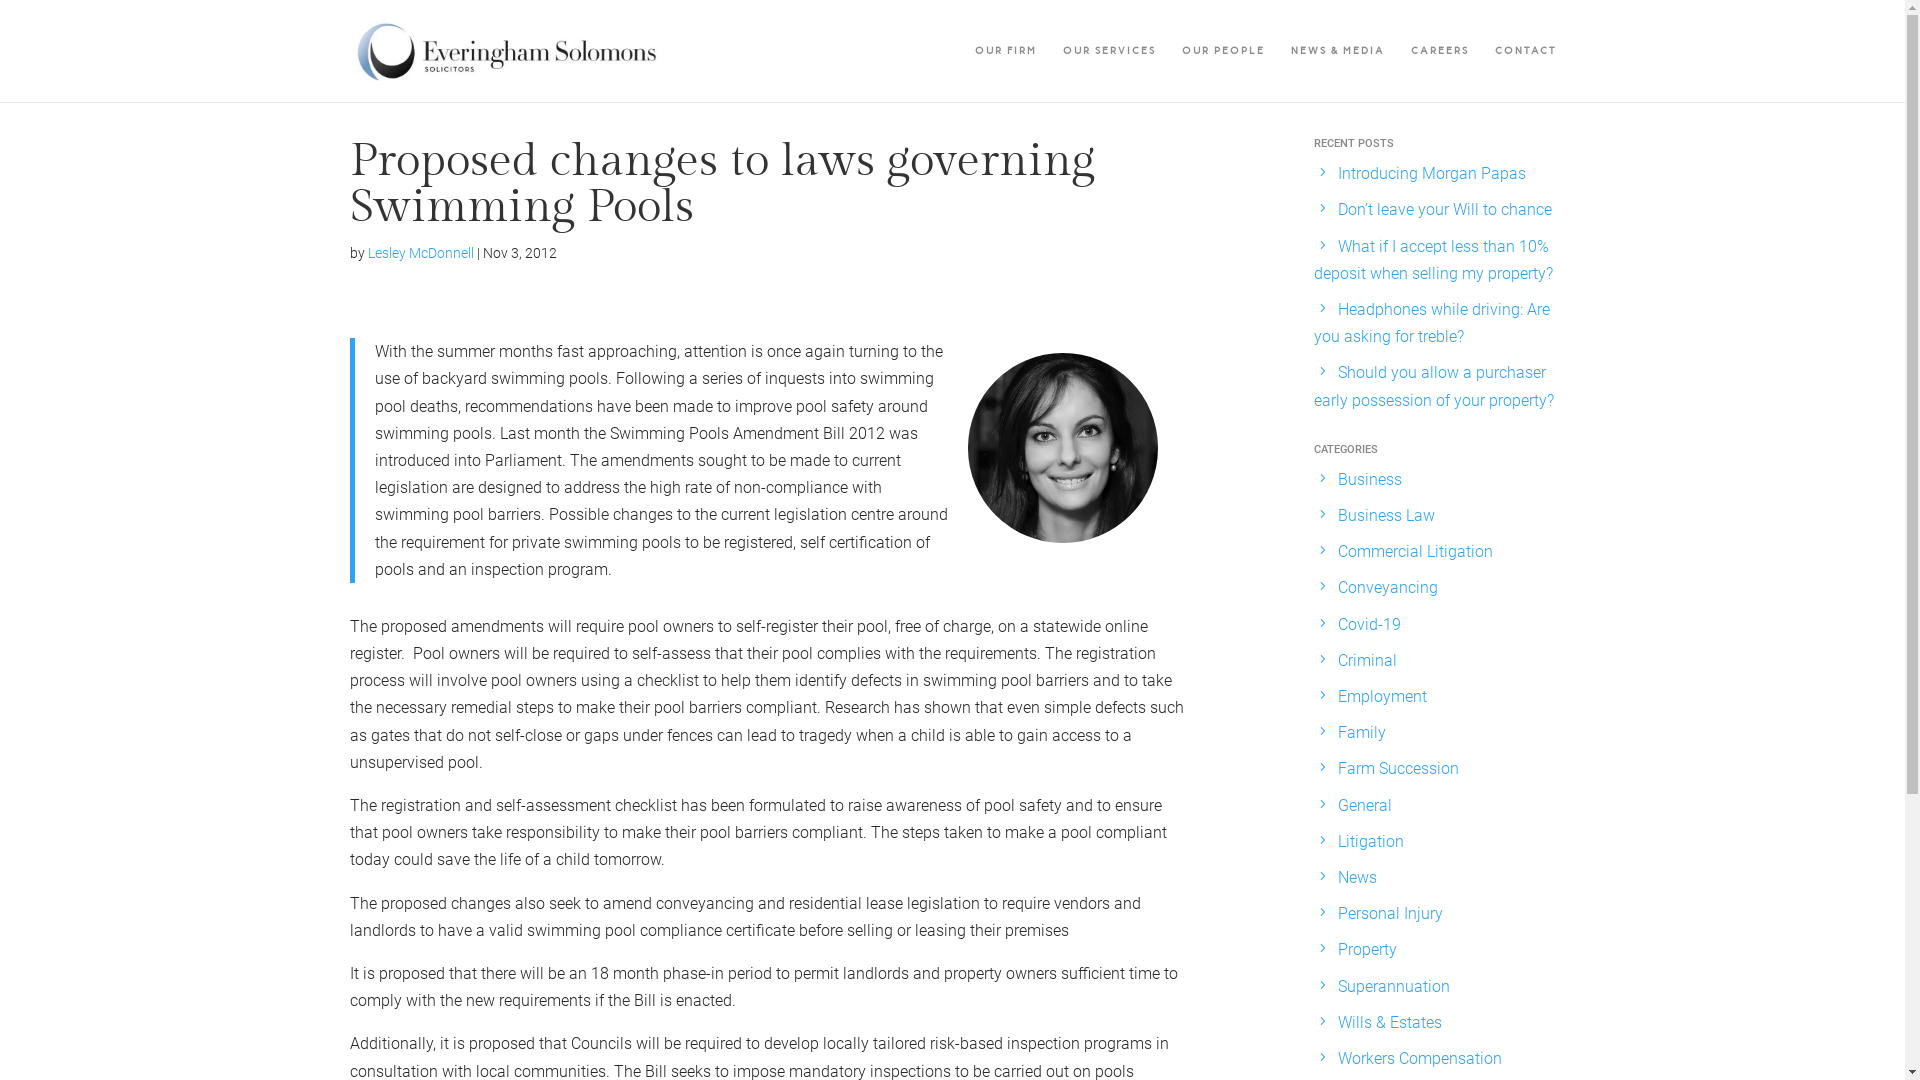 This screenshot has height=1080, width=1920. What do you see at coordinates (1224, 73) in the screenshot?
I see `OUR PEOPLE` at bounding box center [1224, 73].